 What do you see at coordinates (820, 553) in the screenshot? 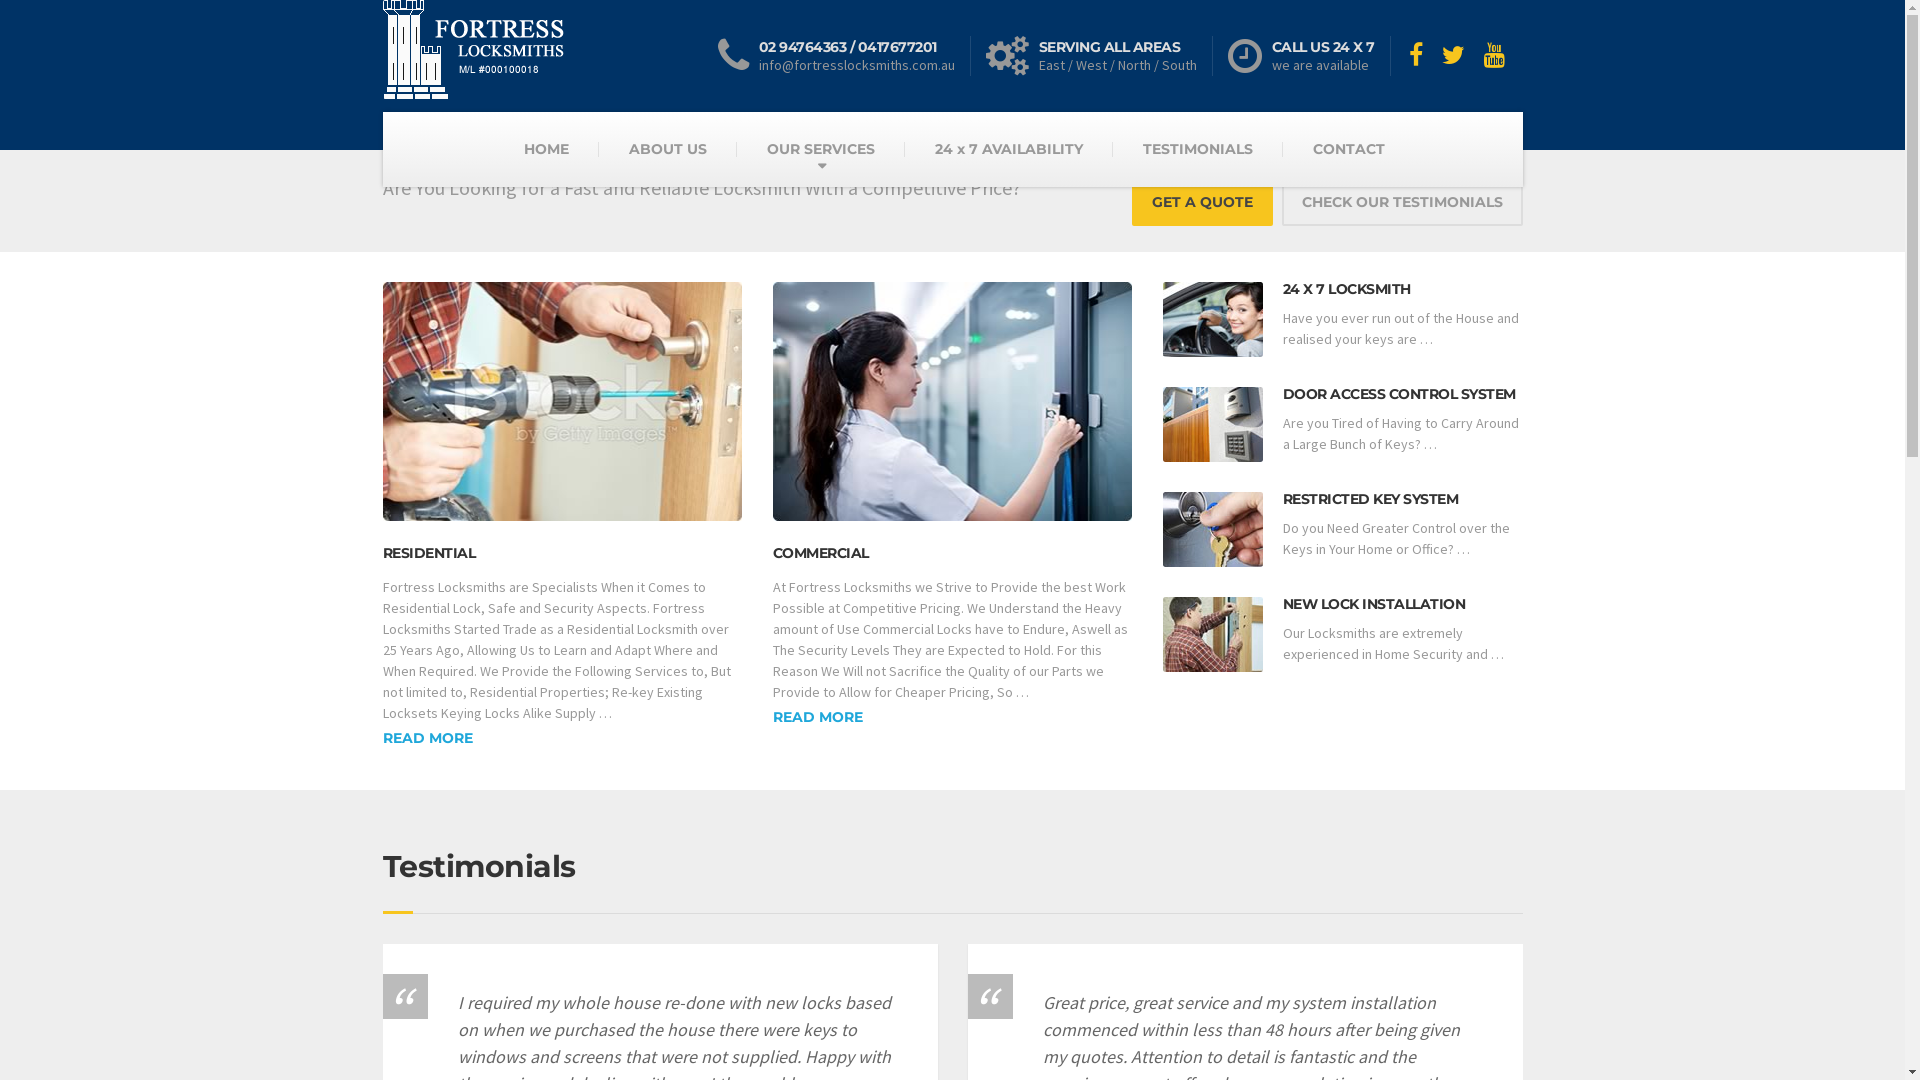
I see `COMMERCIAL` at bounding box center [820, 553].